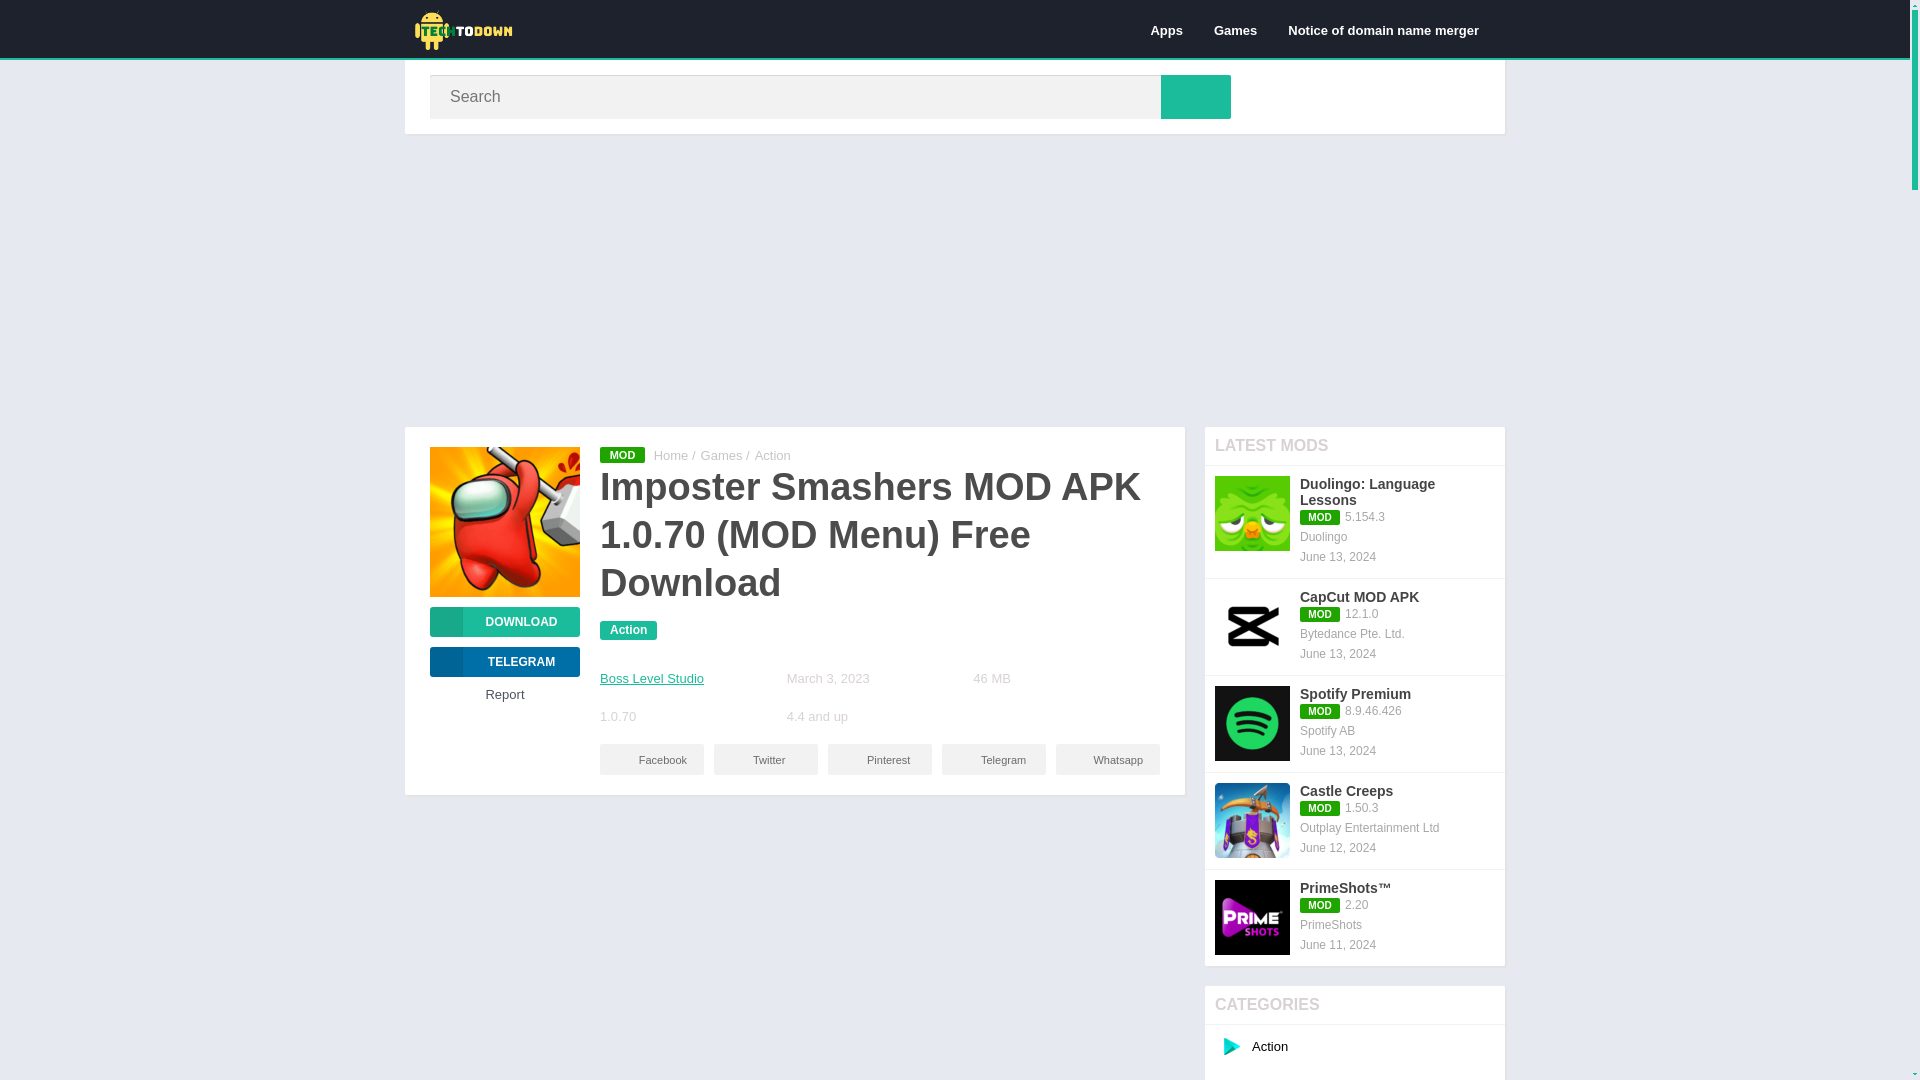 Image resolution: width=1920 pixels, height=1080 pixels. What do you see at coordinates (1234, 29) in the screenshot?
I see `Games` at bounding box center [1234, 29].